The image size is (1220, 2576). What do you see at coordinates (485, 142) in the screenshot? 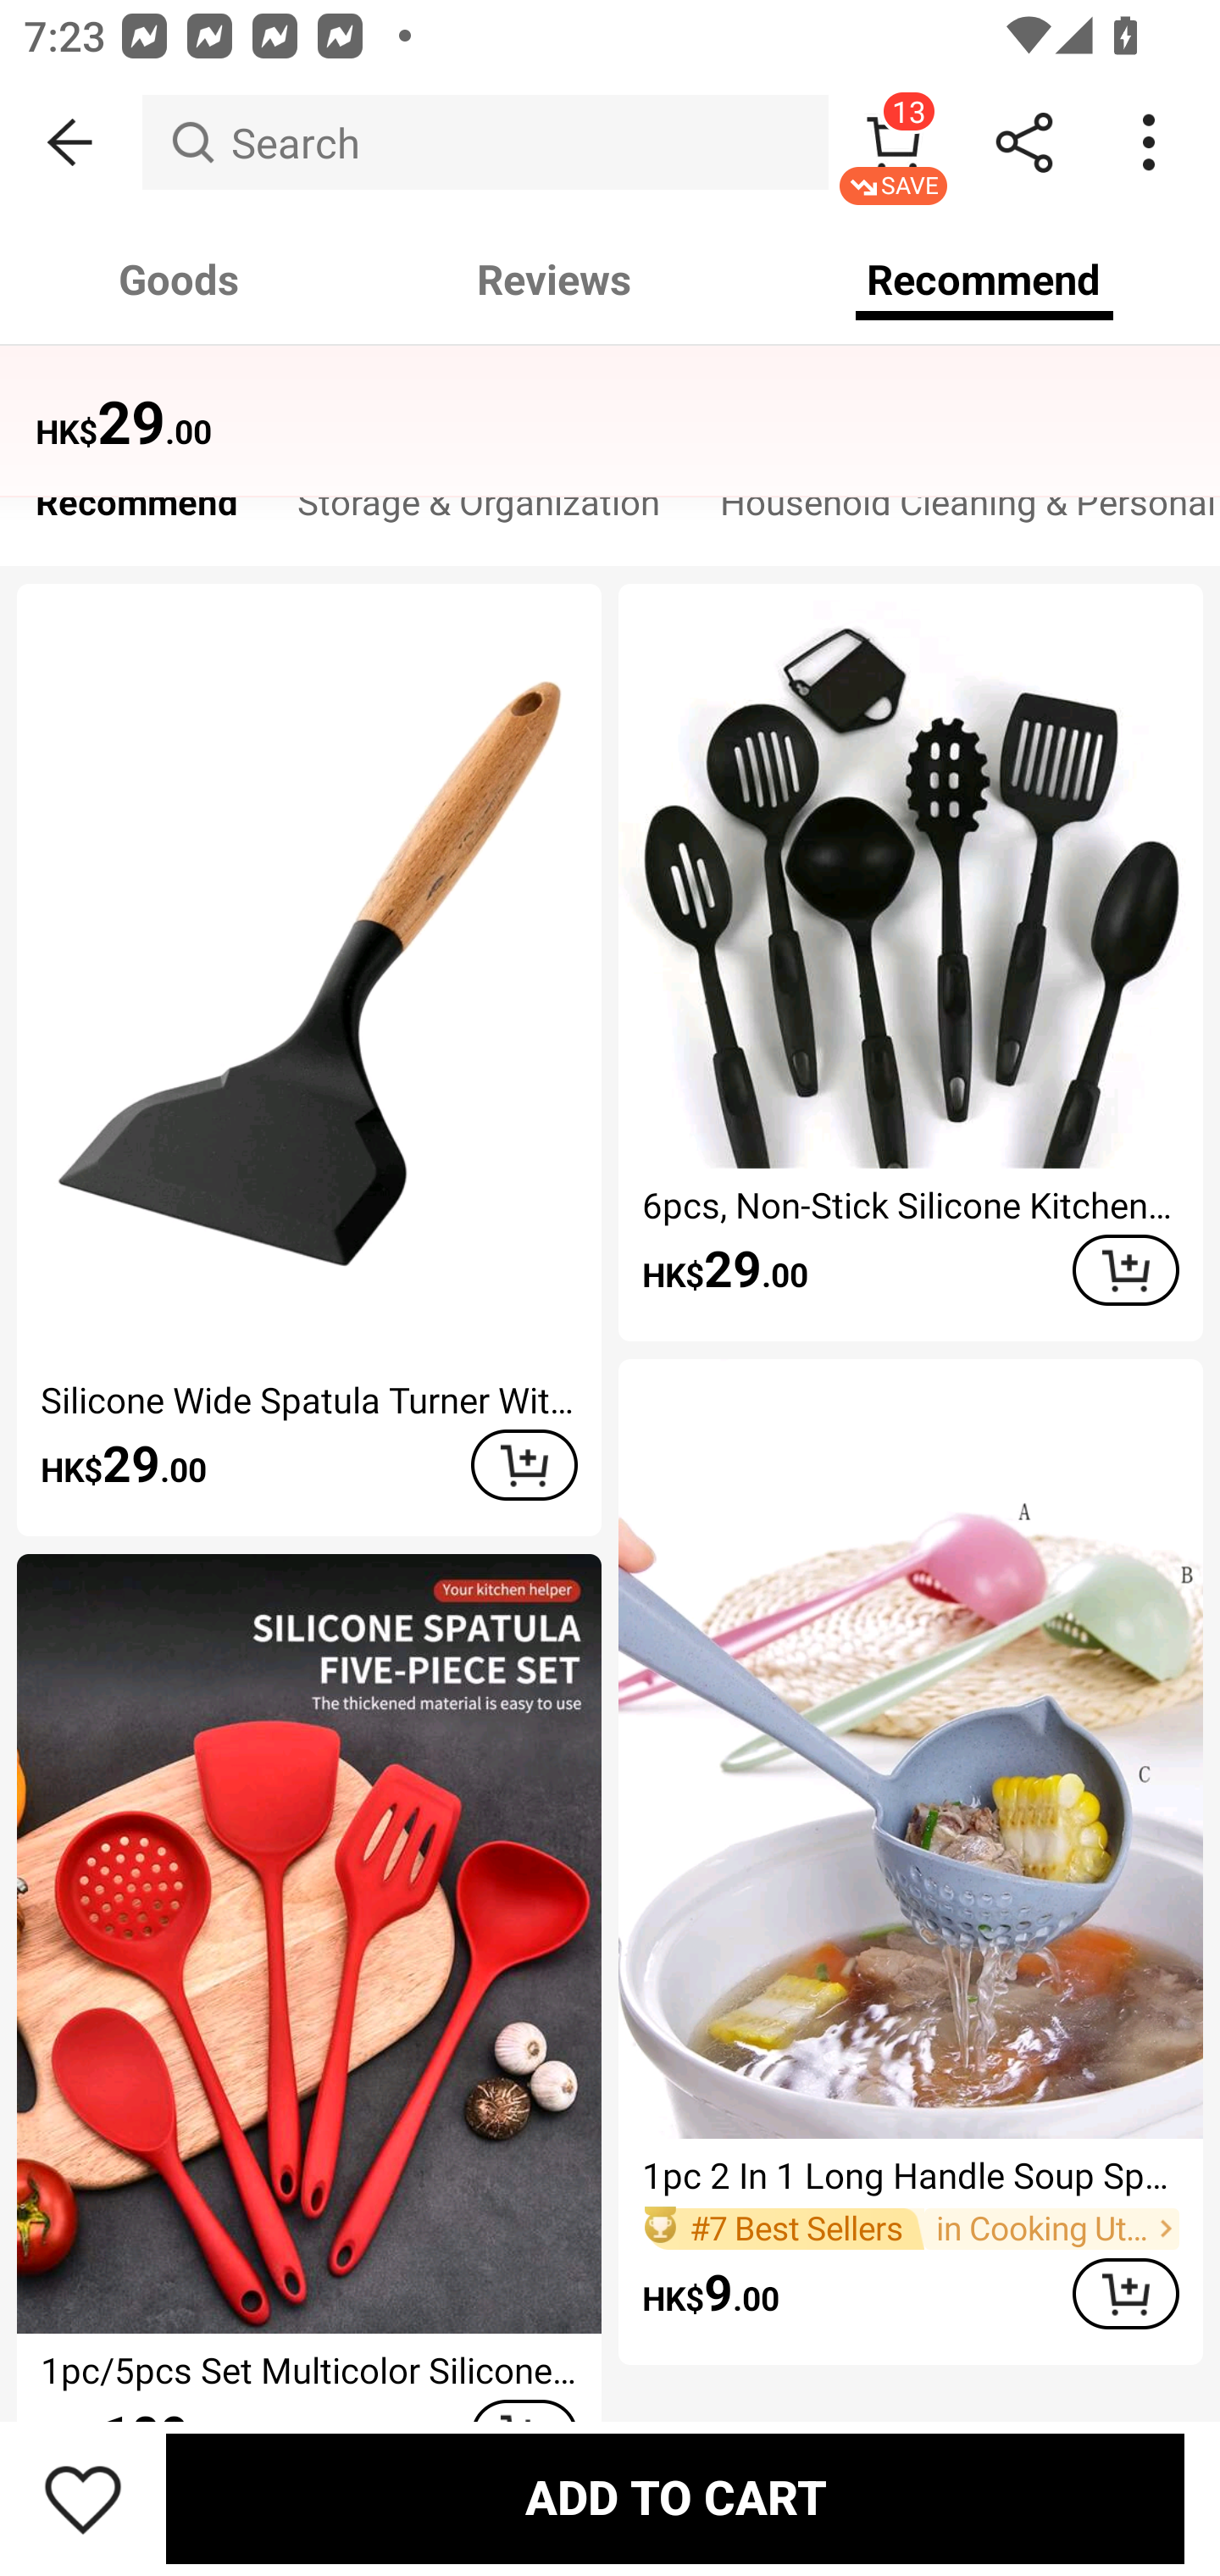
I see `Search` at bounding box center [485, 142].